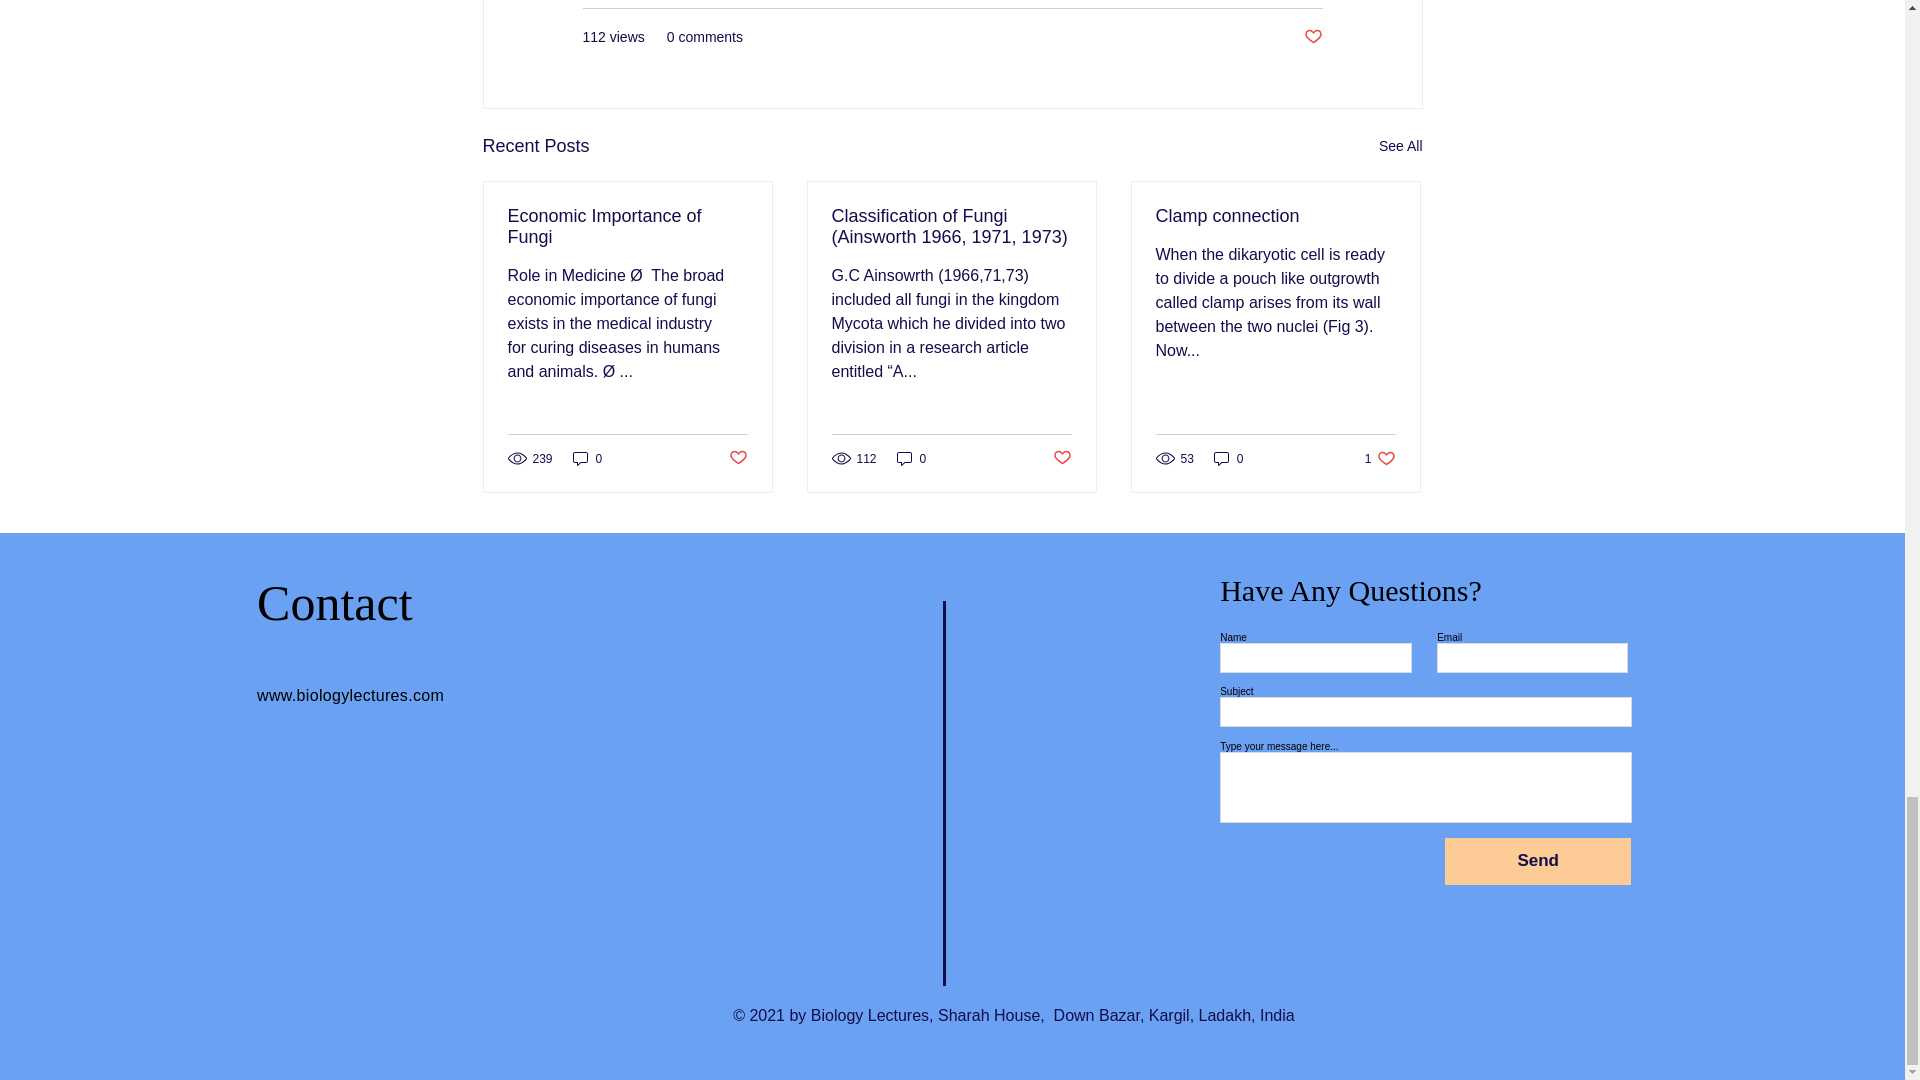 The width and height of the screenshot is (1920, 1080). Describe the element at coordinates (1228, 458) in the screenshot. I see `0` at that location.